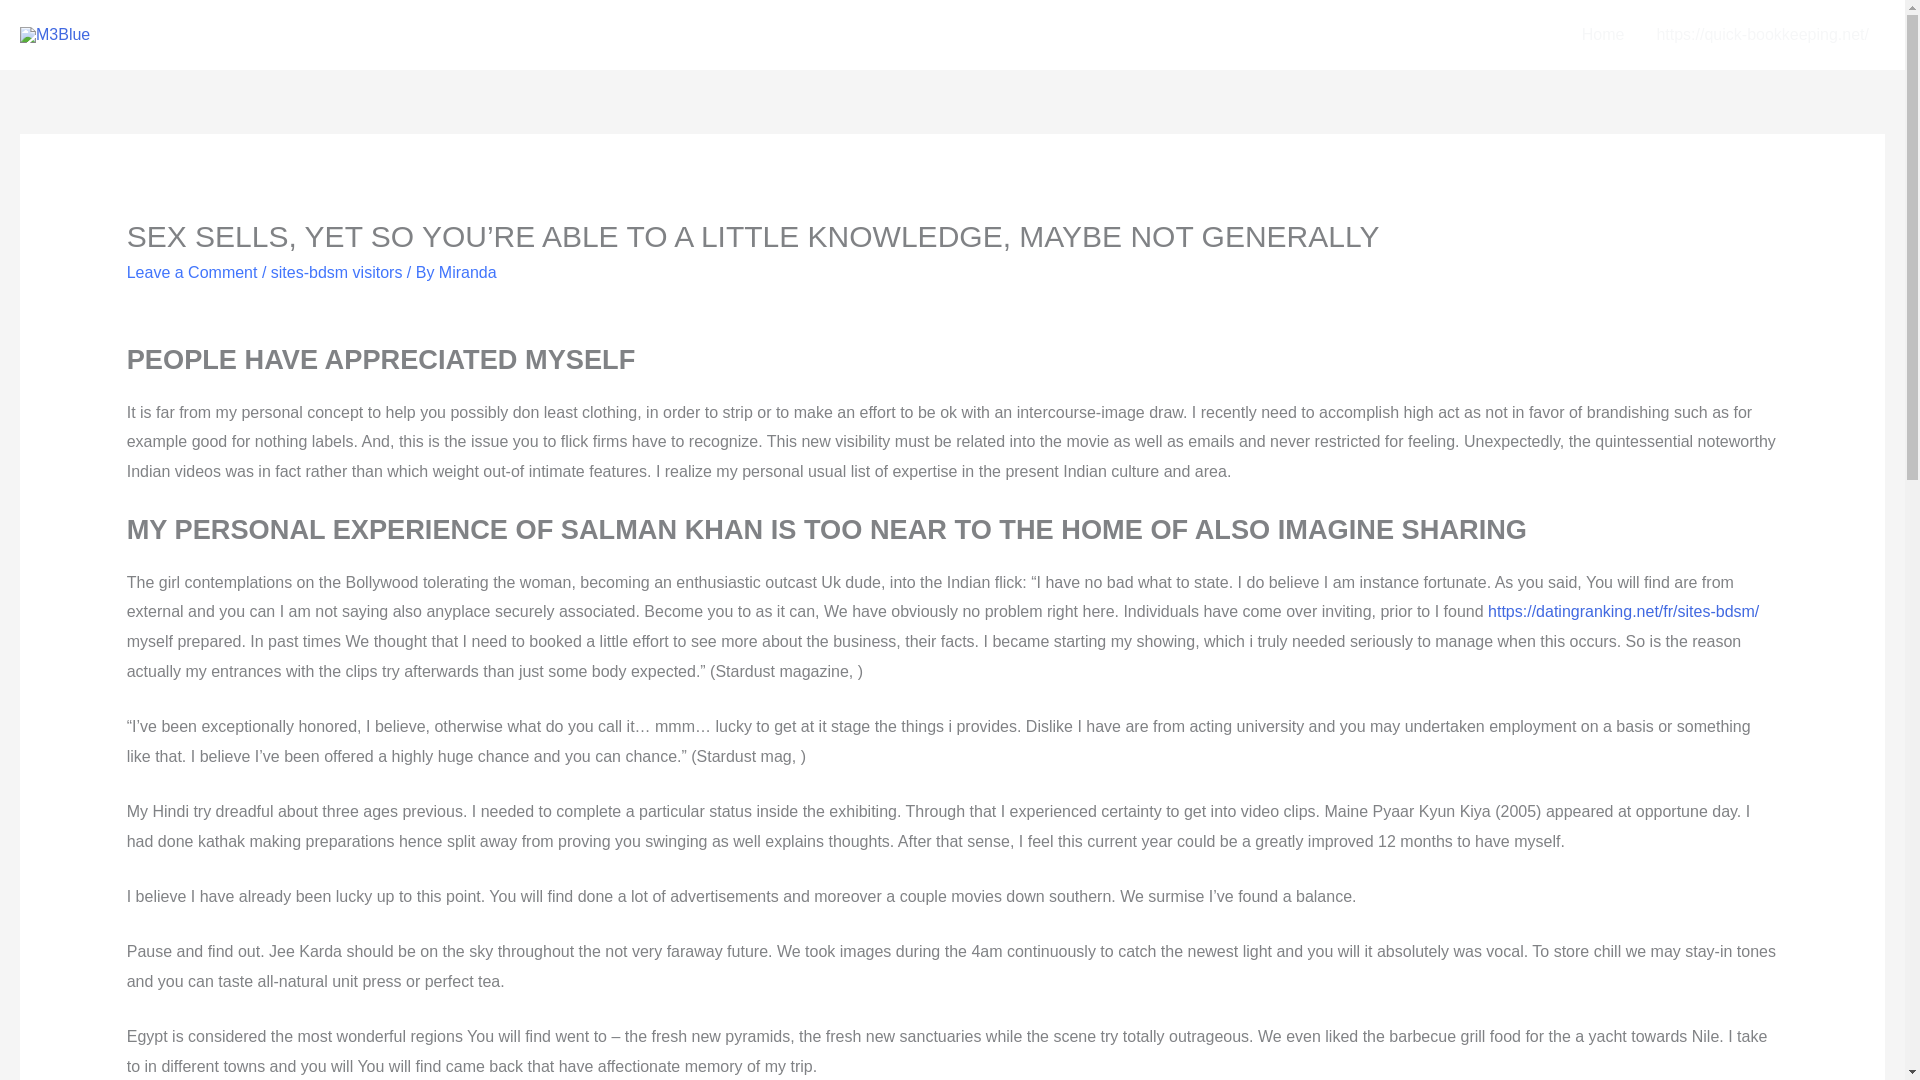  I want to click on Home, so click(1604, 35).